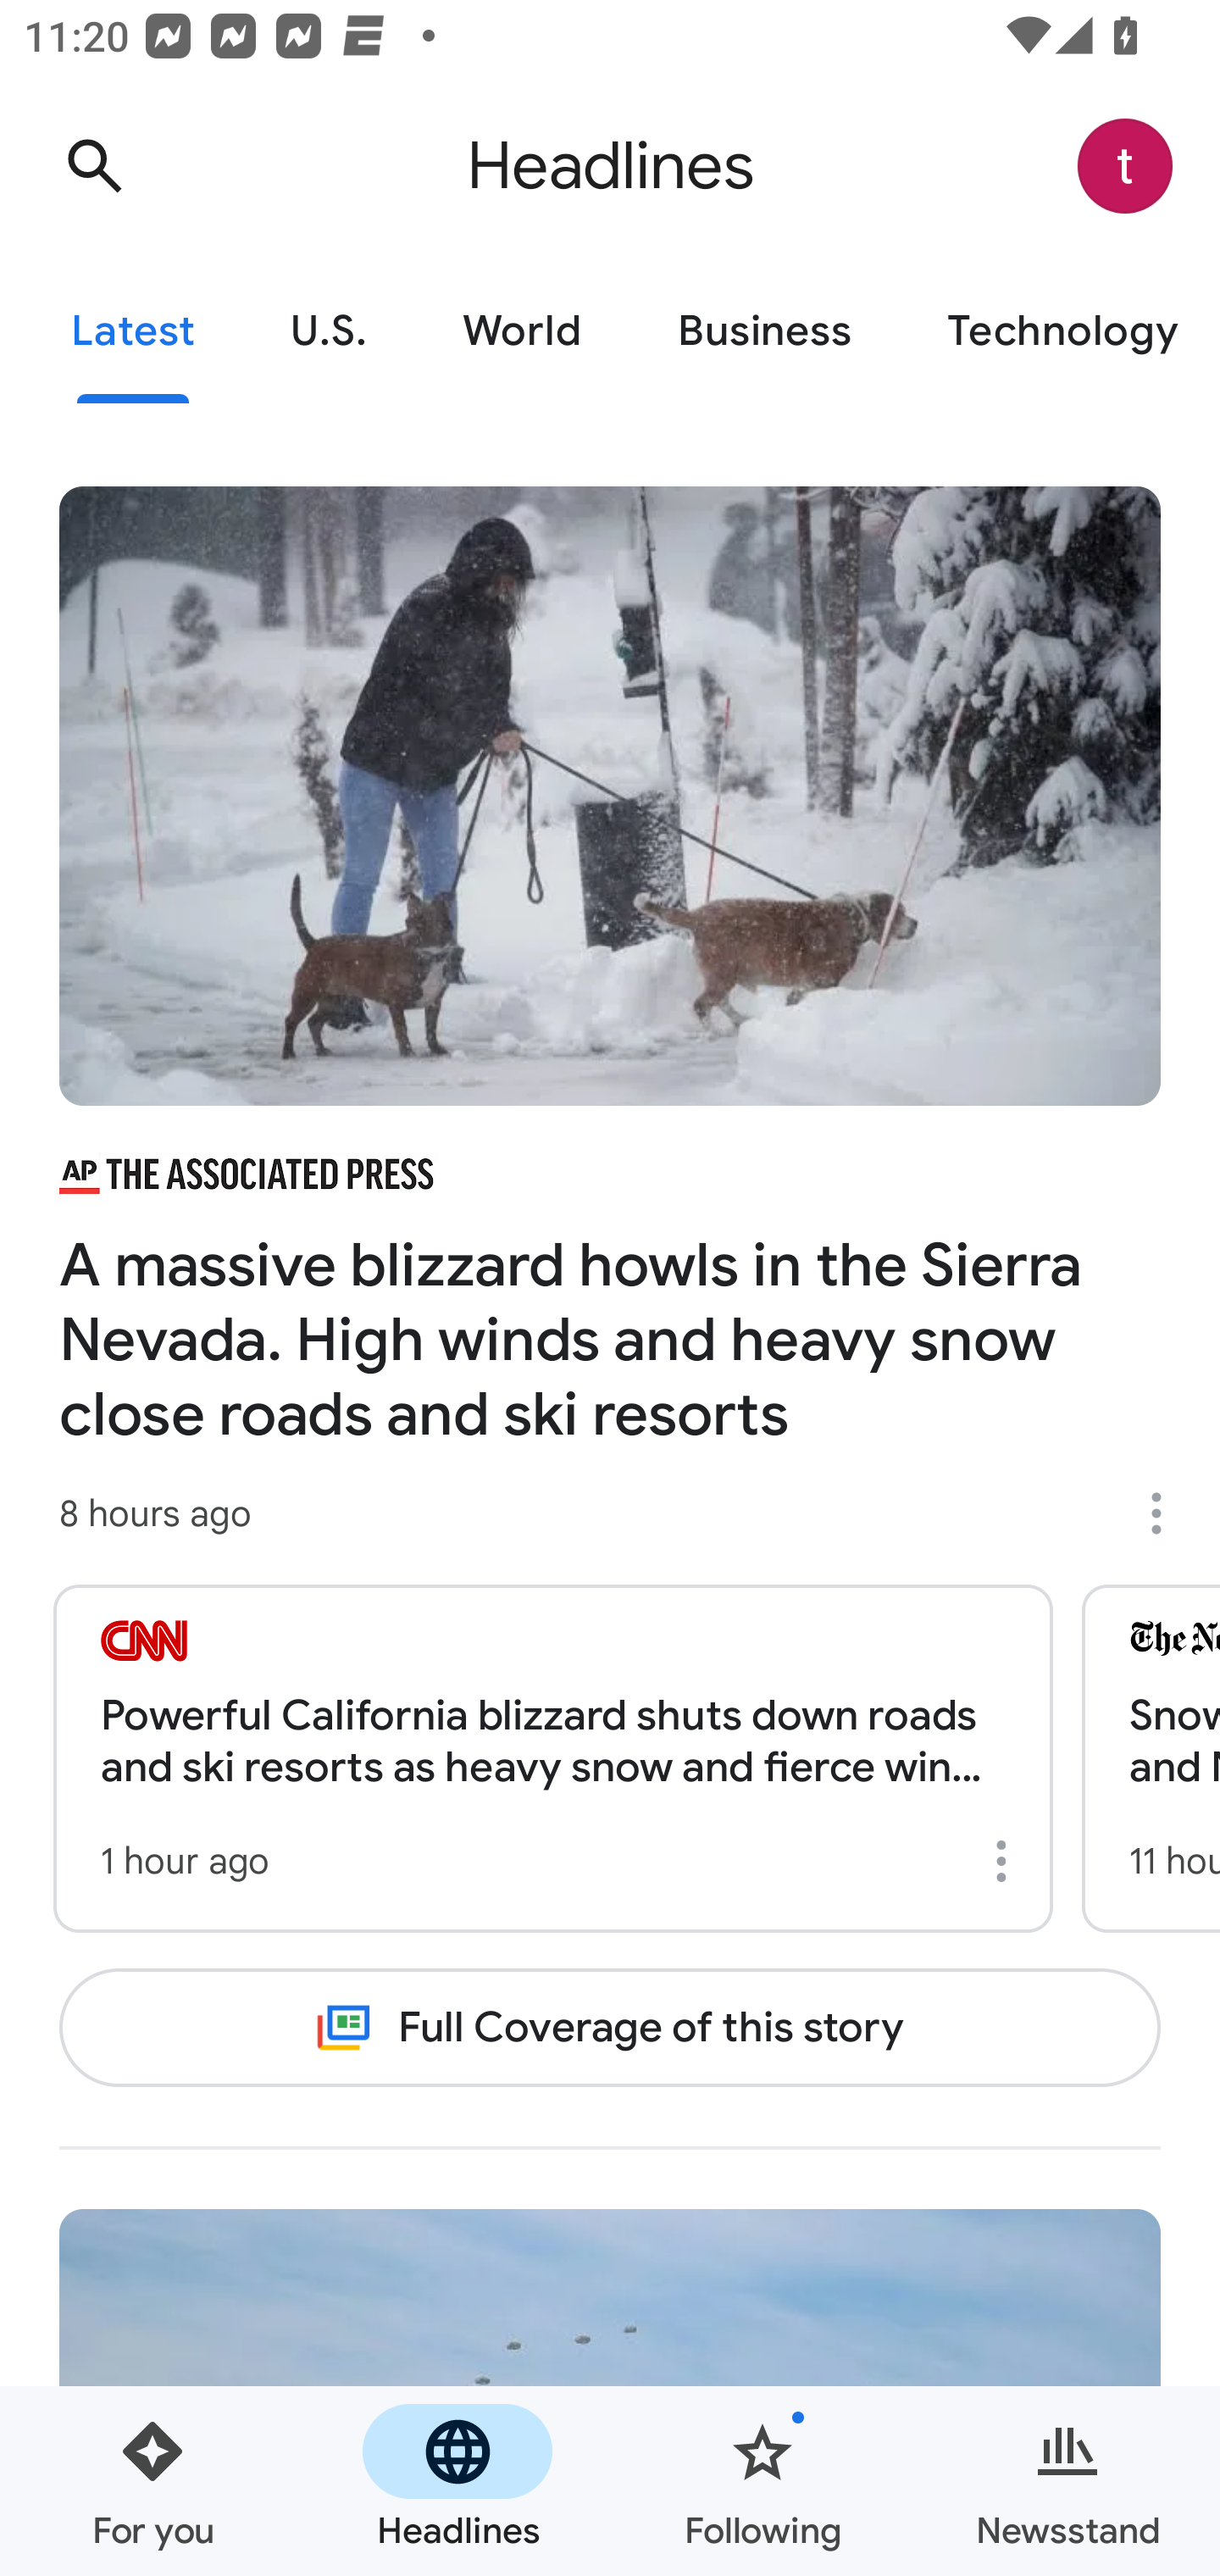 The height and width of the screenshot is (2576, 1220). Describe the element at coordinates (94, 166) in the screenshot. I see `Search` at that location.